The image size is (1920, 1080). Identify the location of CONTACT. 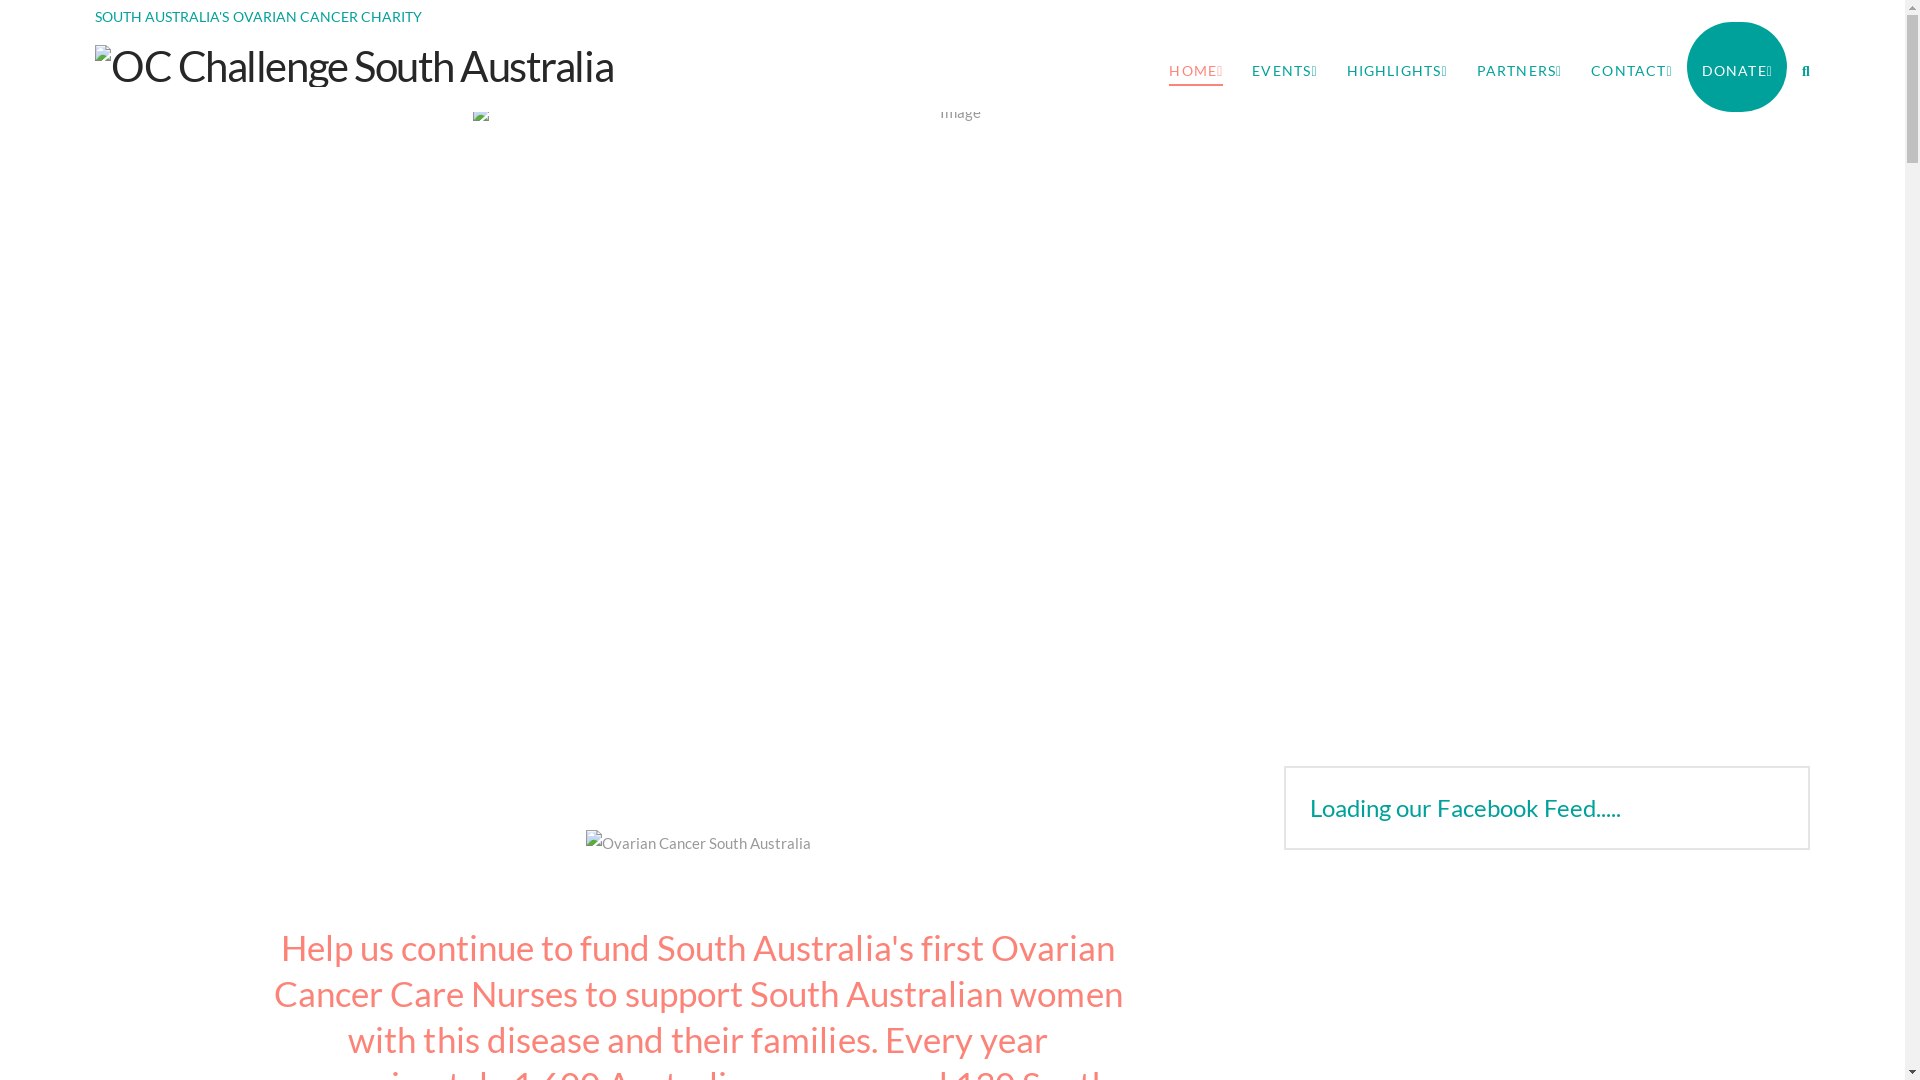
(1631, 67).